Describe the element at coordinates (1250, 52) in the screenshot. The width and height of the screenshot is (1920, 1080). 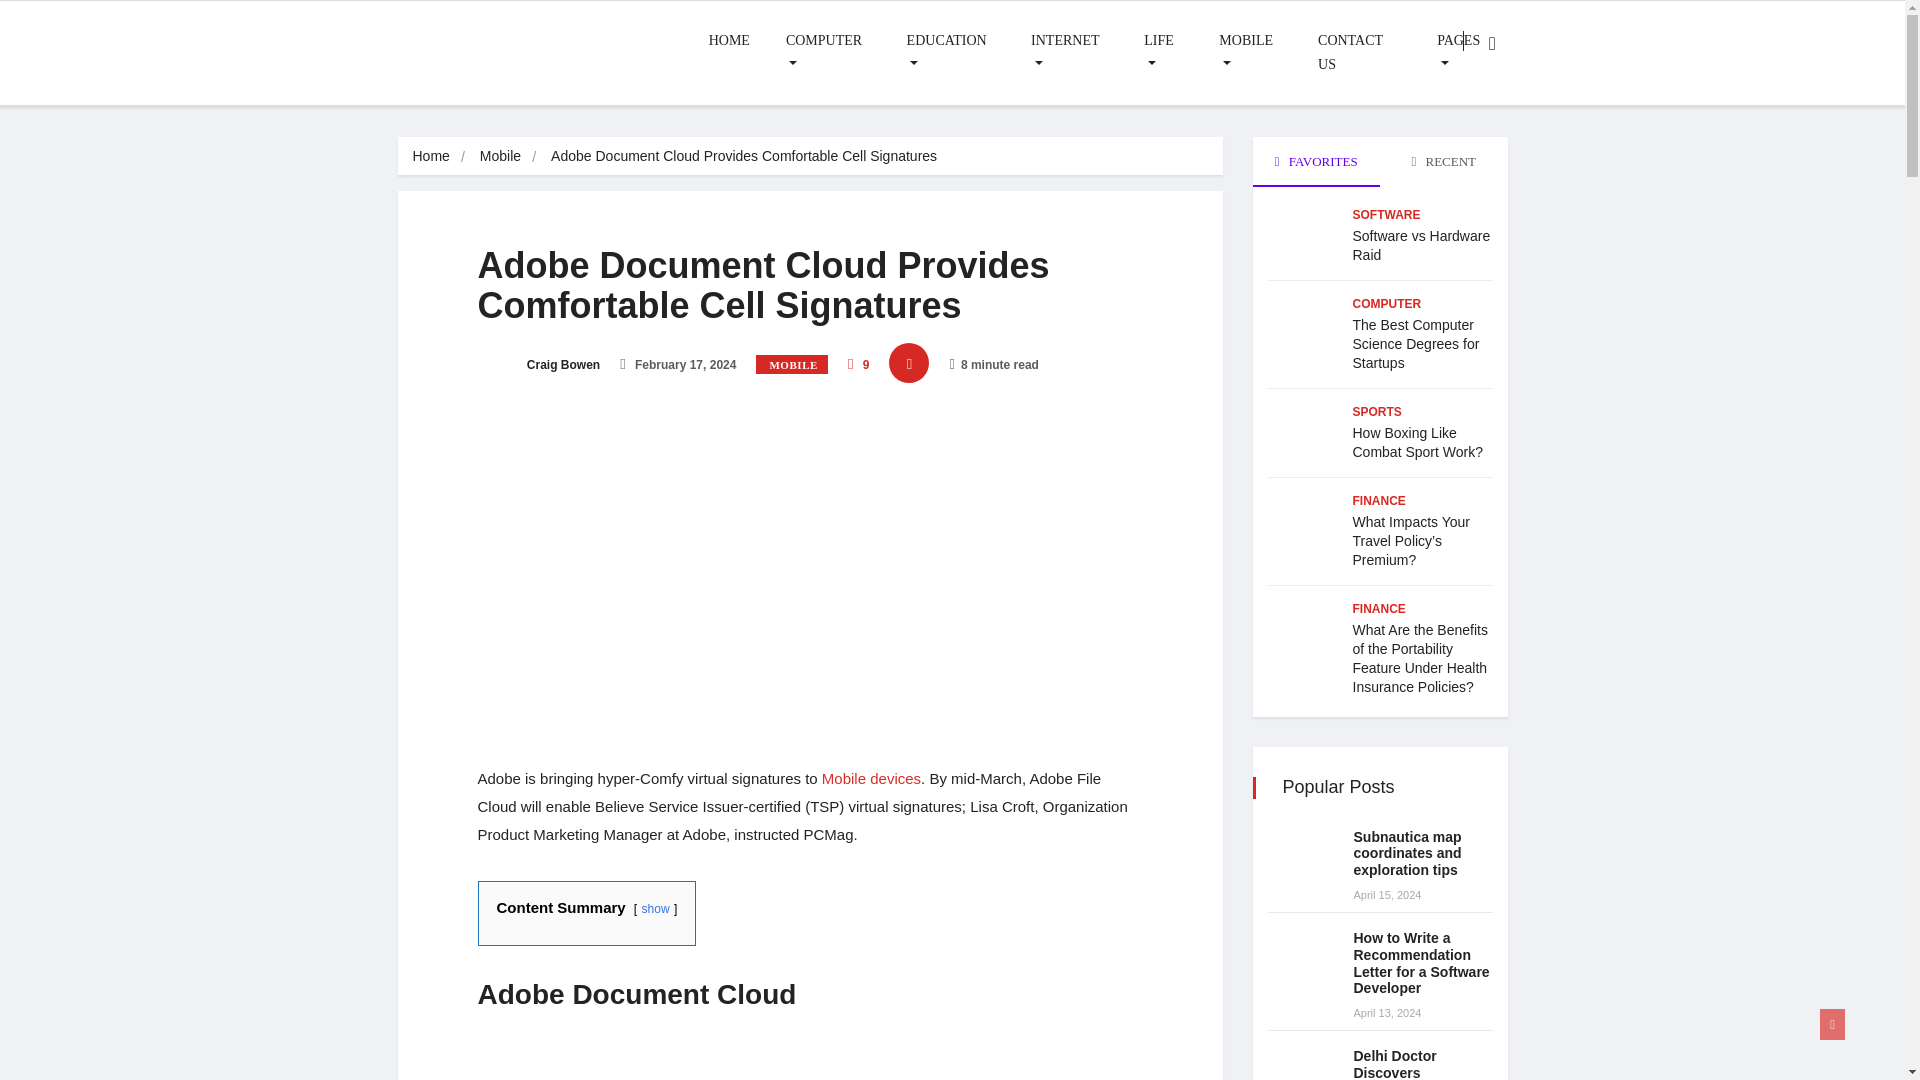
I see `MOBILE` at that location.